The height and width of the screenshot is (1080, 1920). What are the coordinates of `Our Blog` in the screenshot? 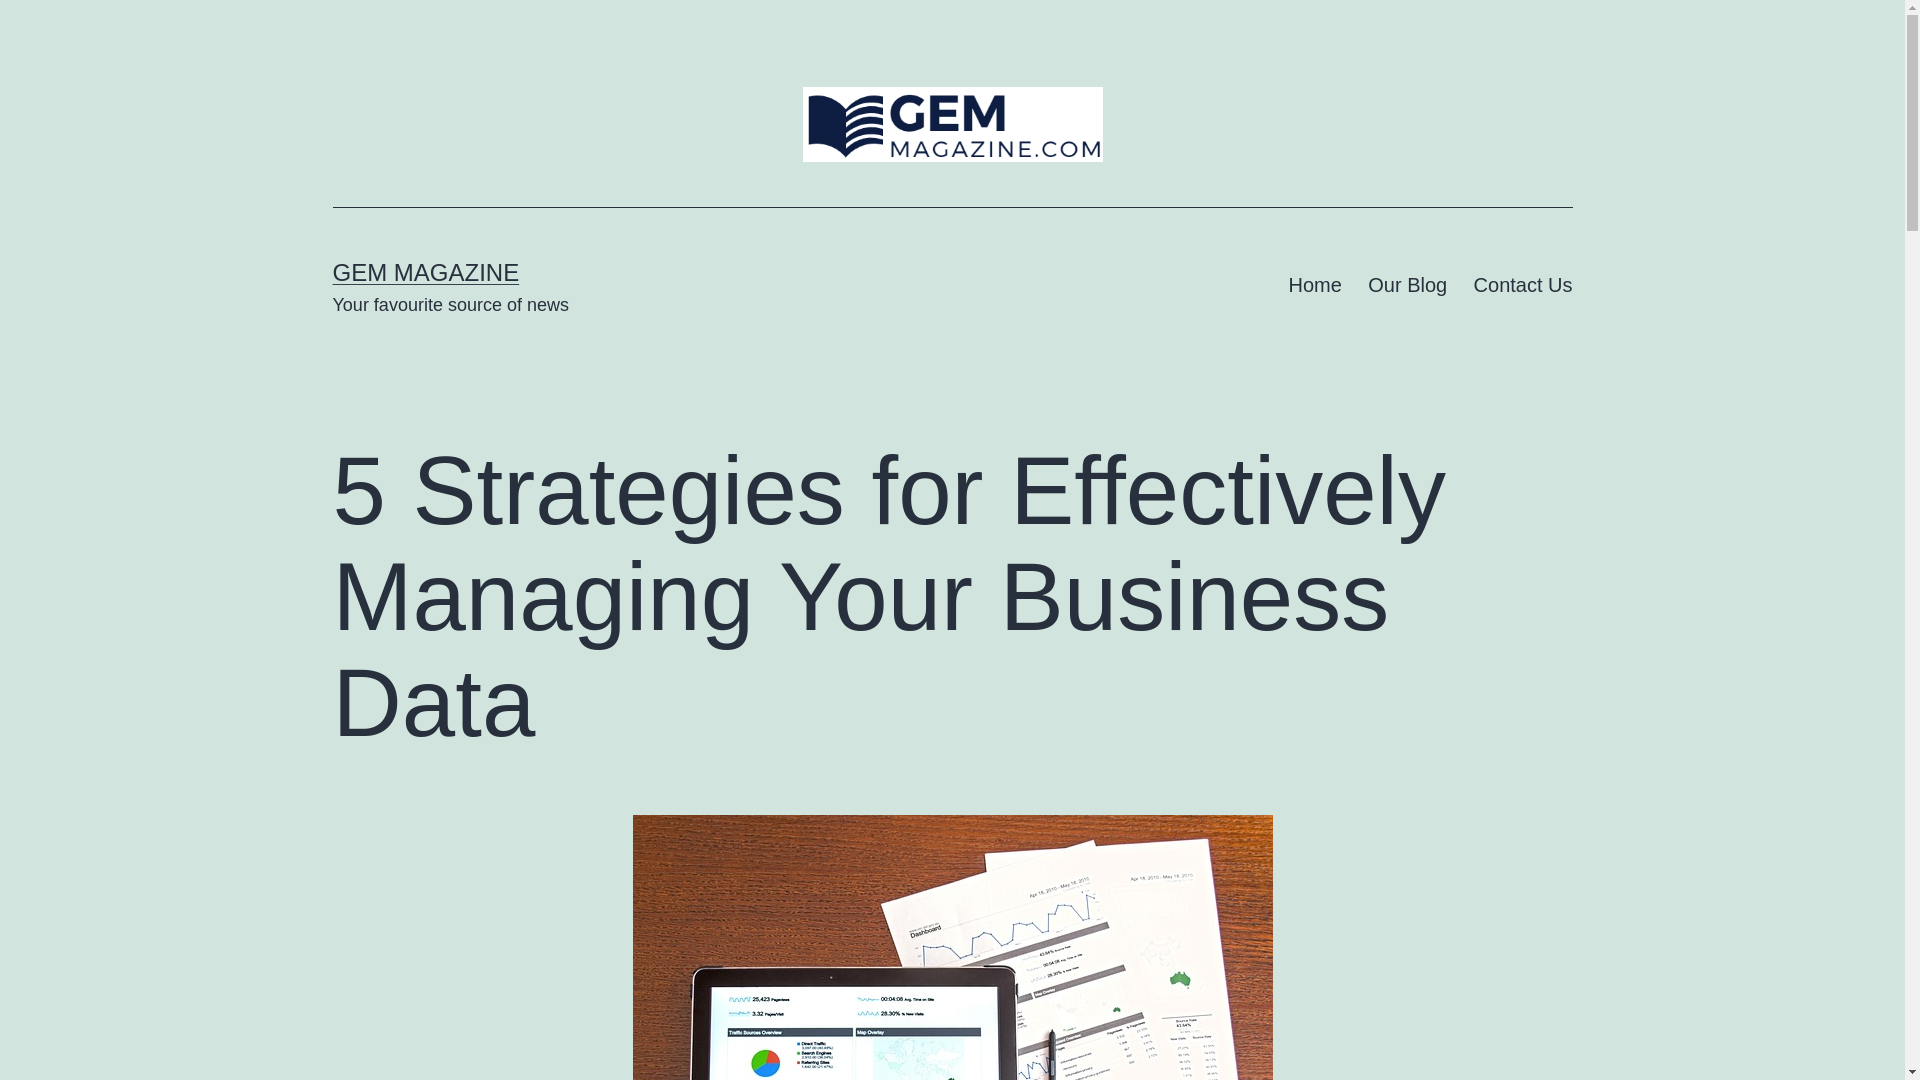 It's located at (1407, 285).